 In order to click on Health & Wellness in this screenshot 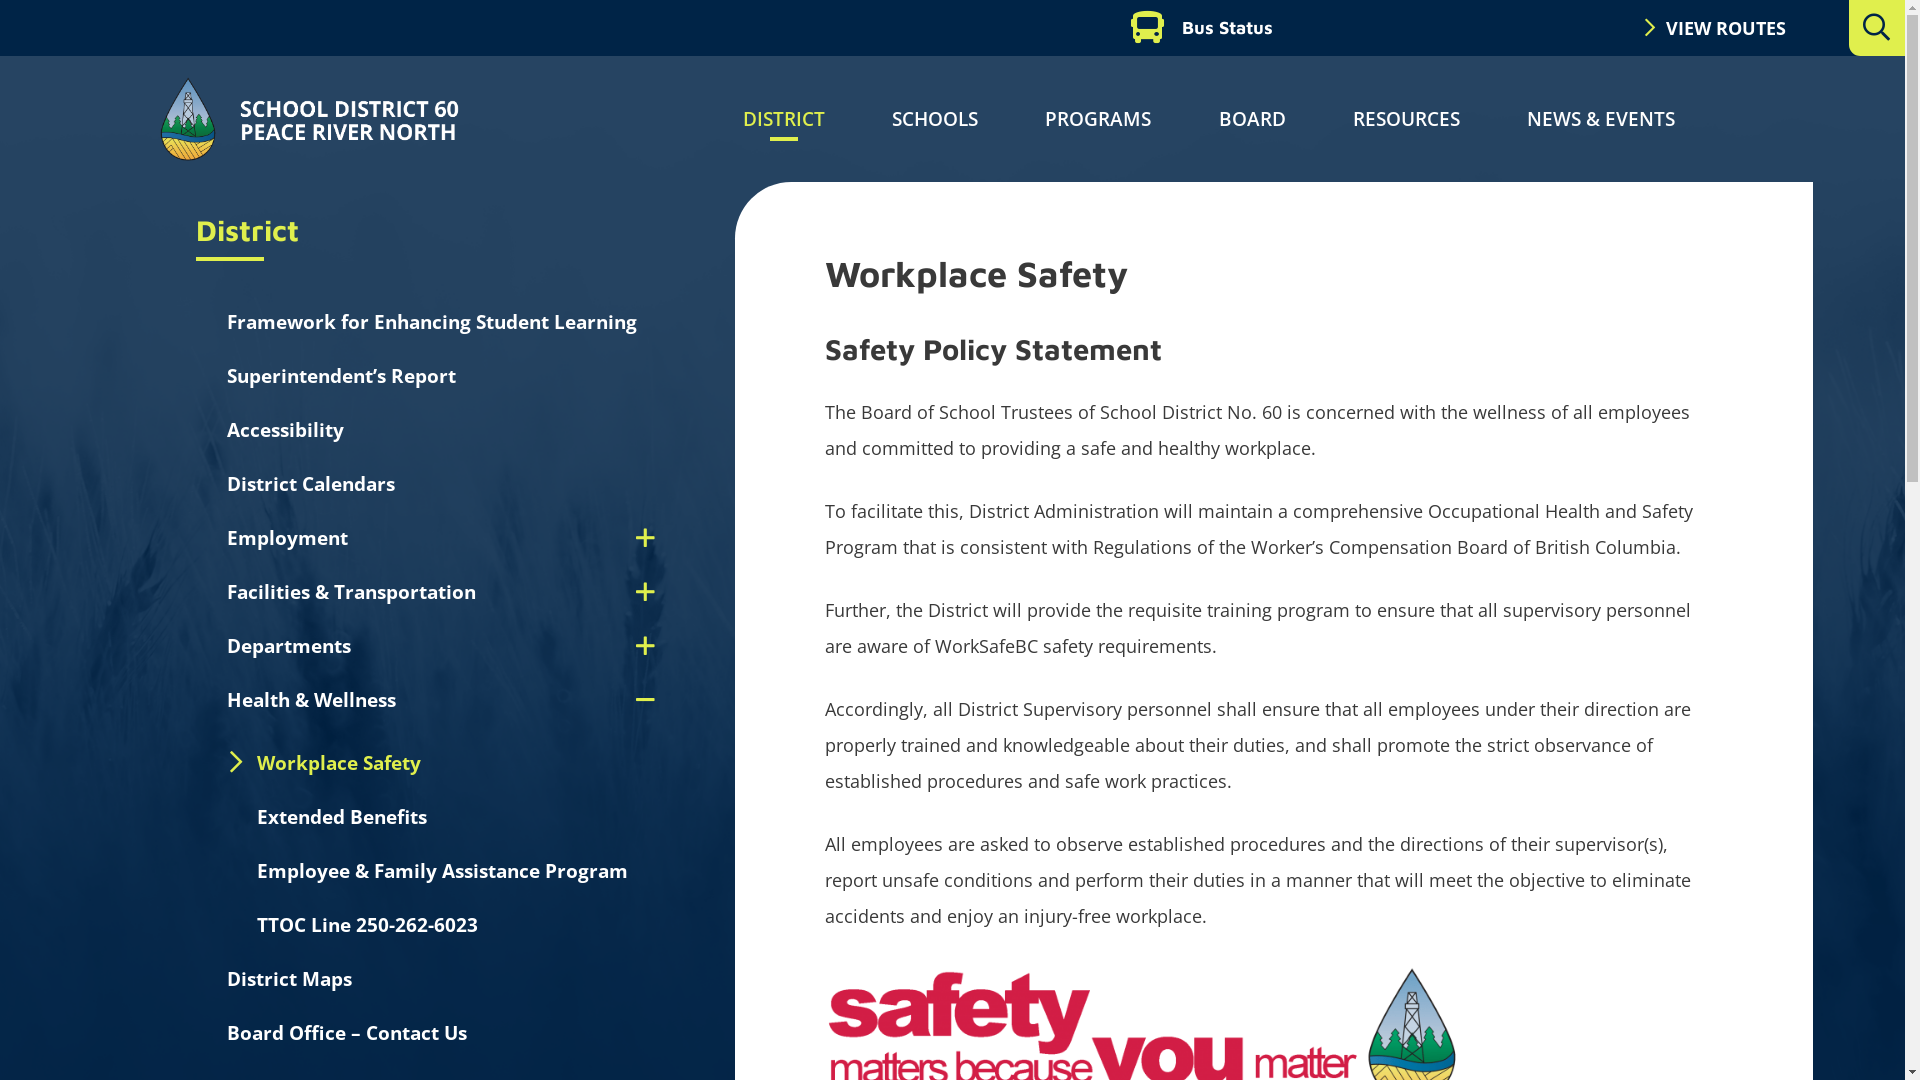, I will do `click(338, 700)`.